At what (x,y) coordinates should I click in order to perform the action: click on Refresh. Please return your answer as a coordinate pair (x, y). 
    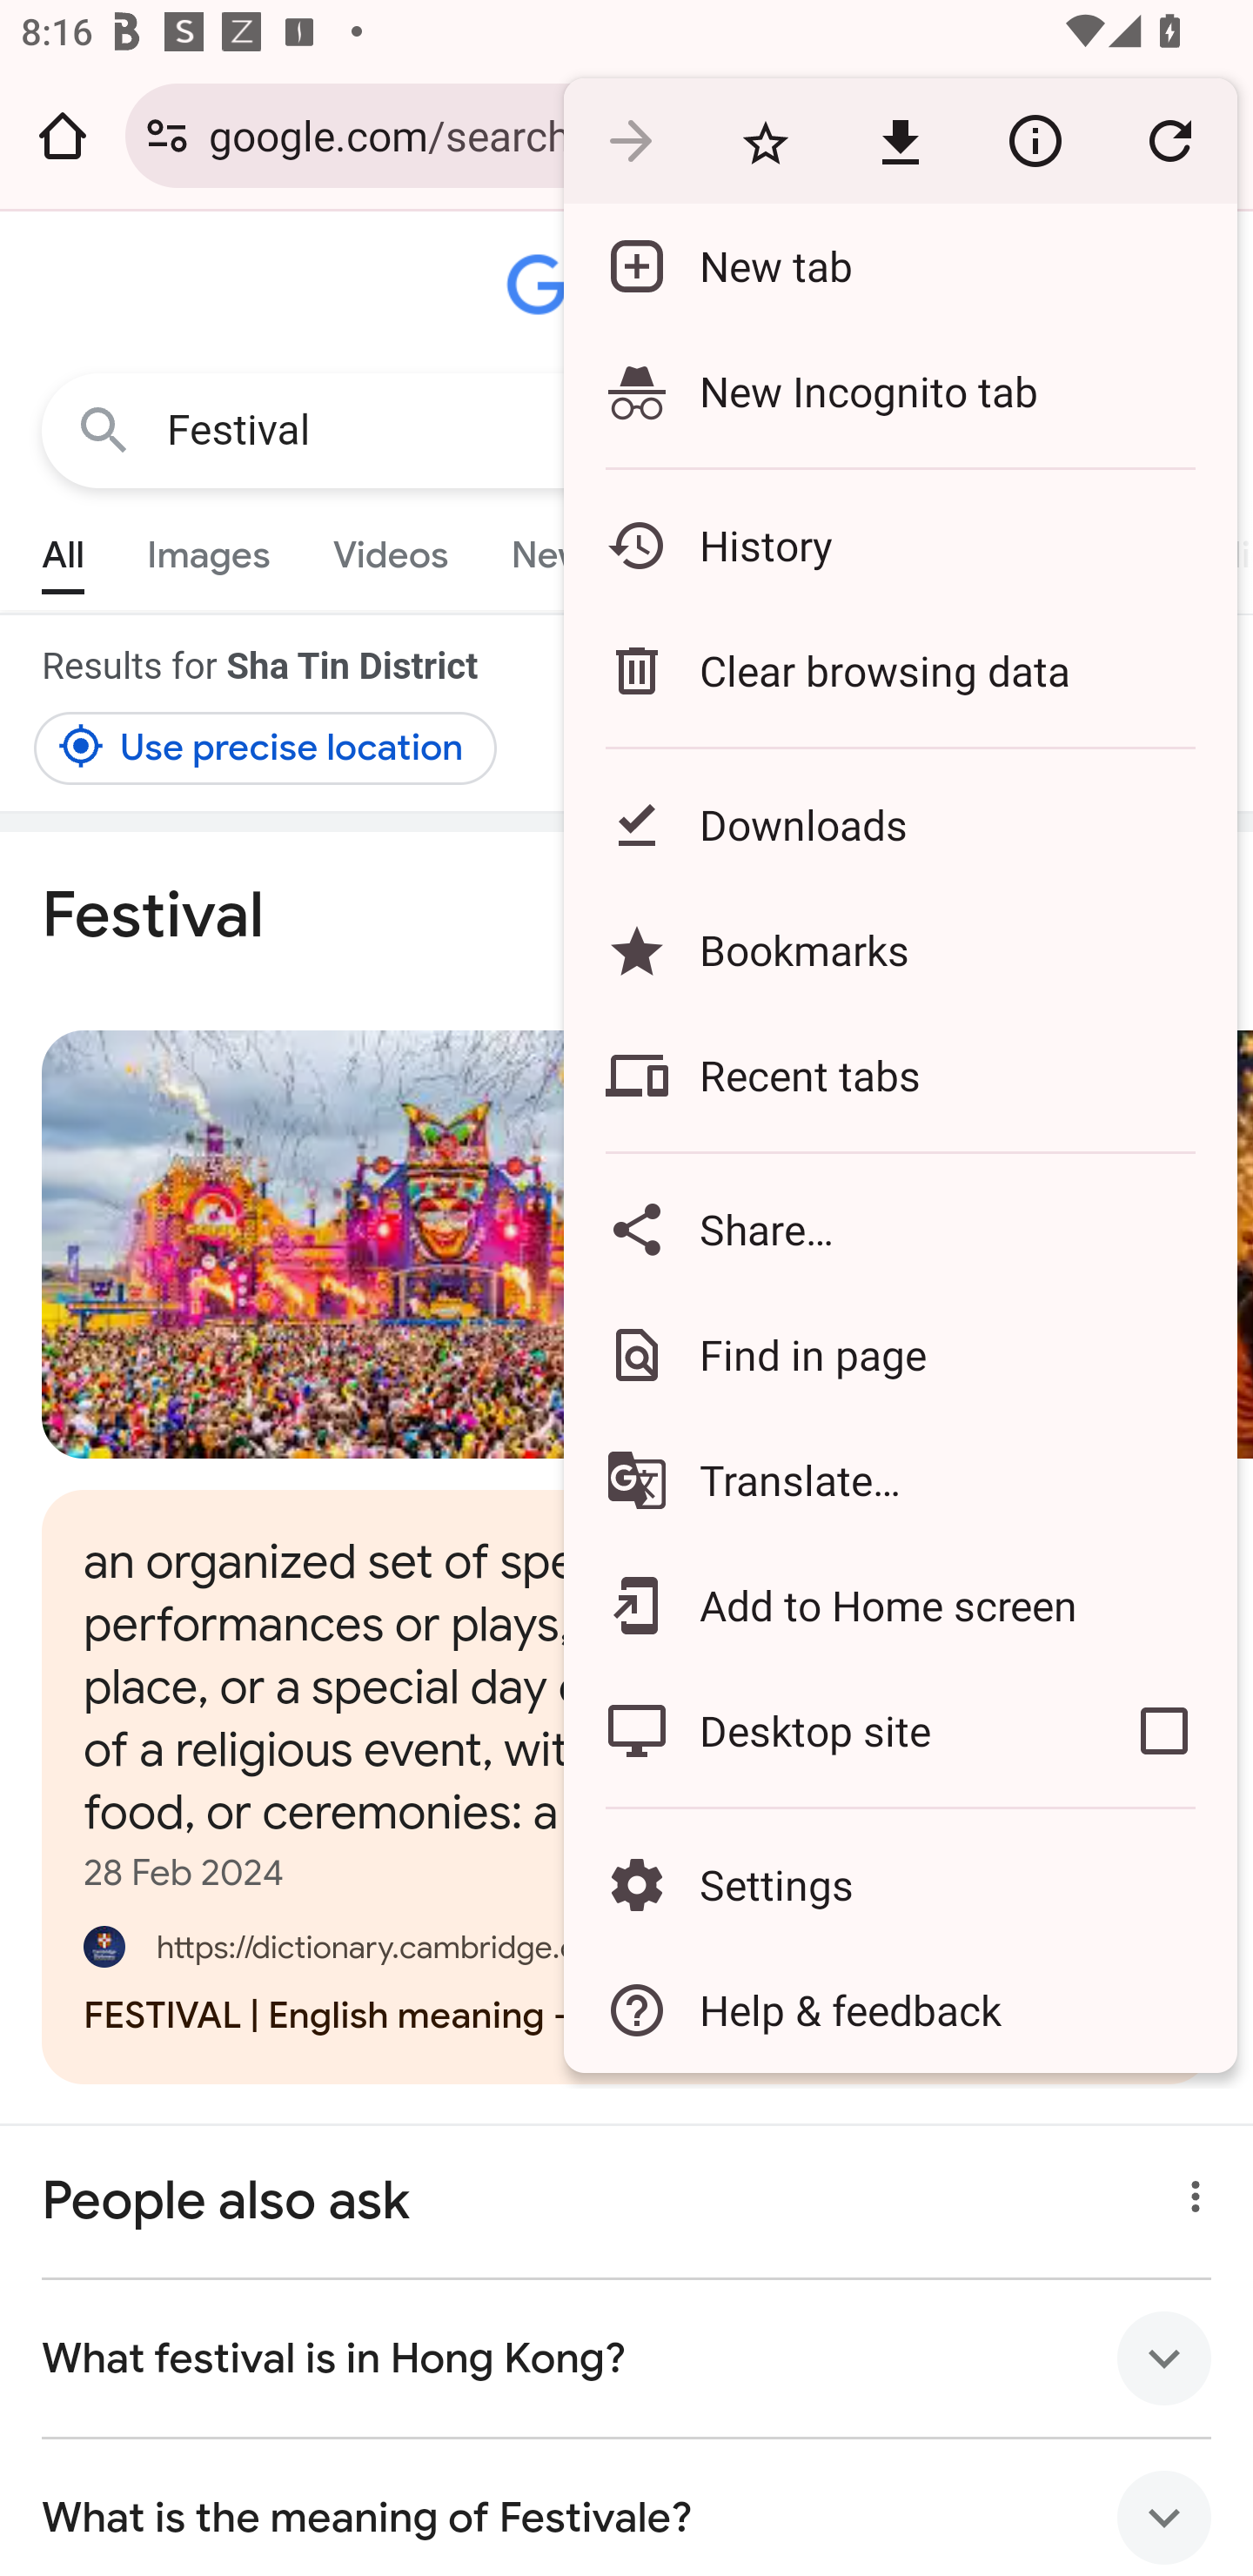
    Looking at the image, I should click on (1169, 139).